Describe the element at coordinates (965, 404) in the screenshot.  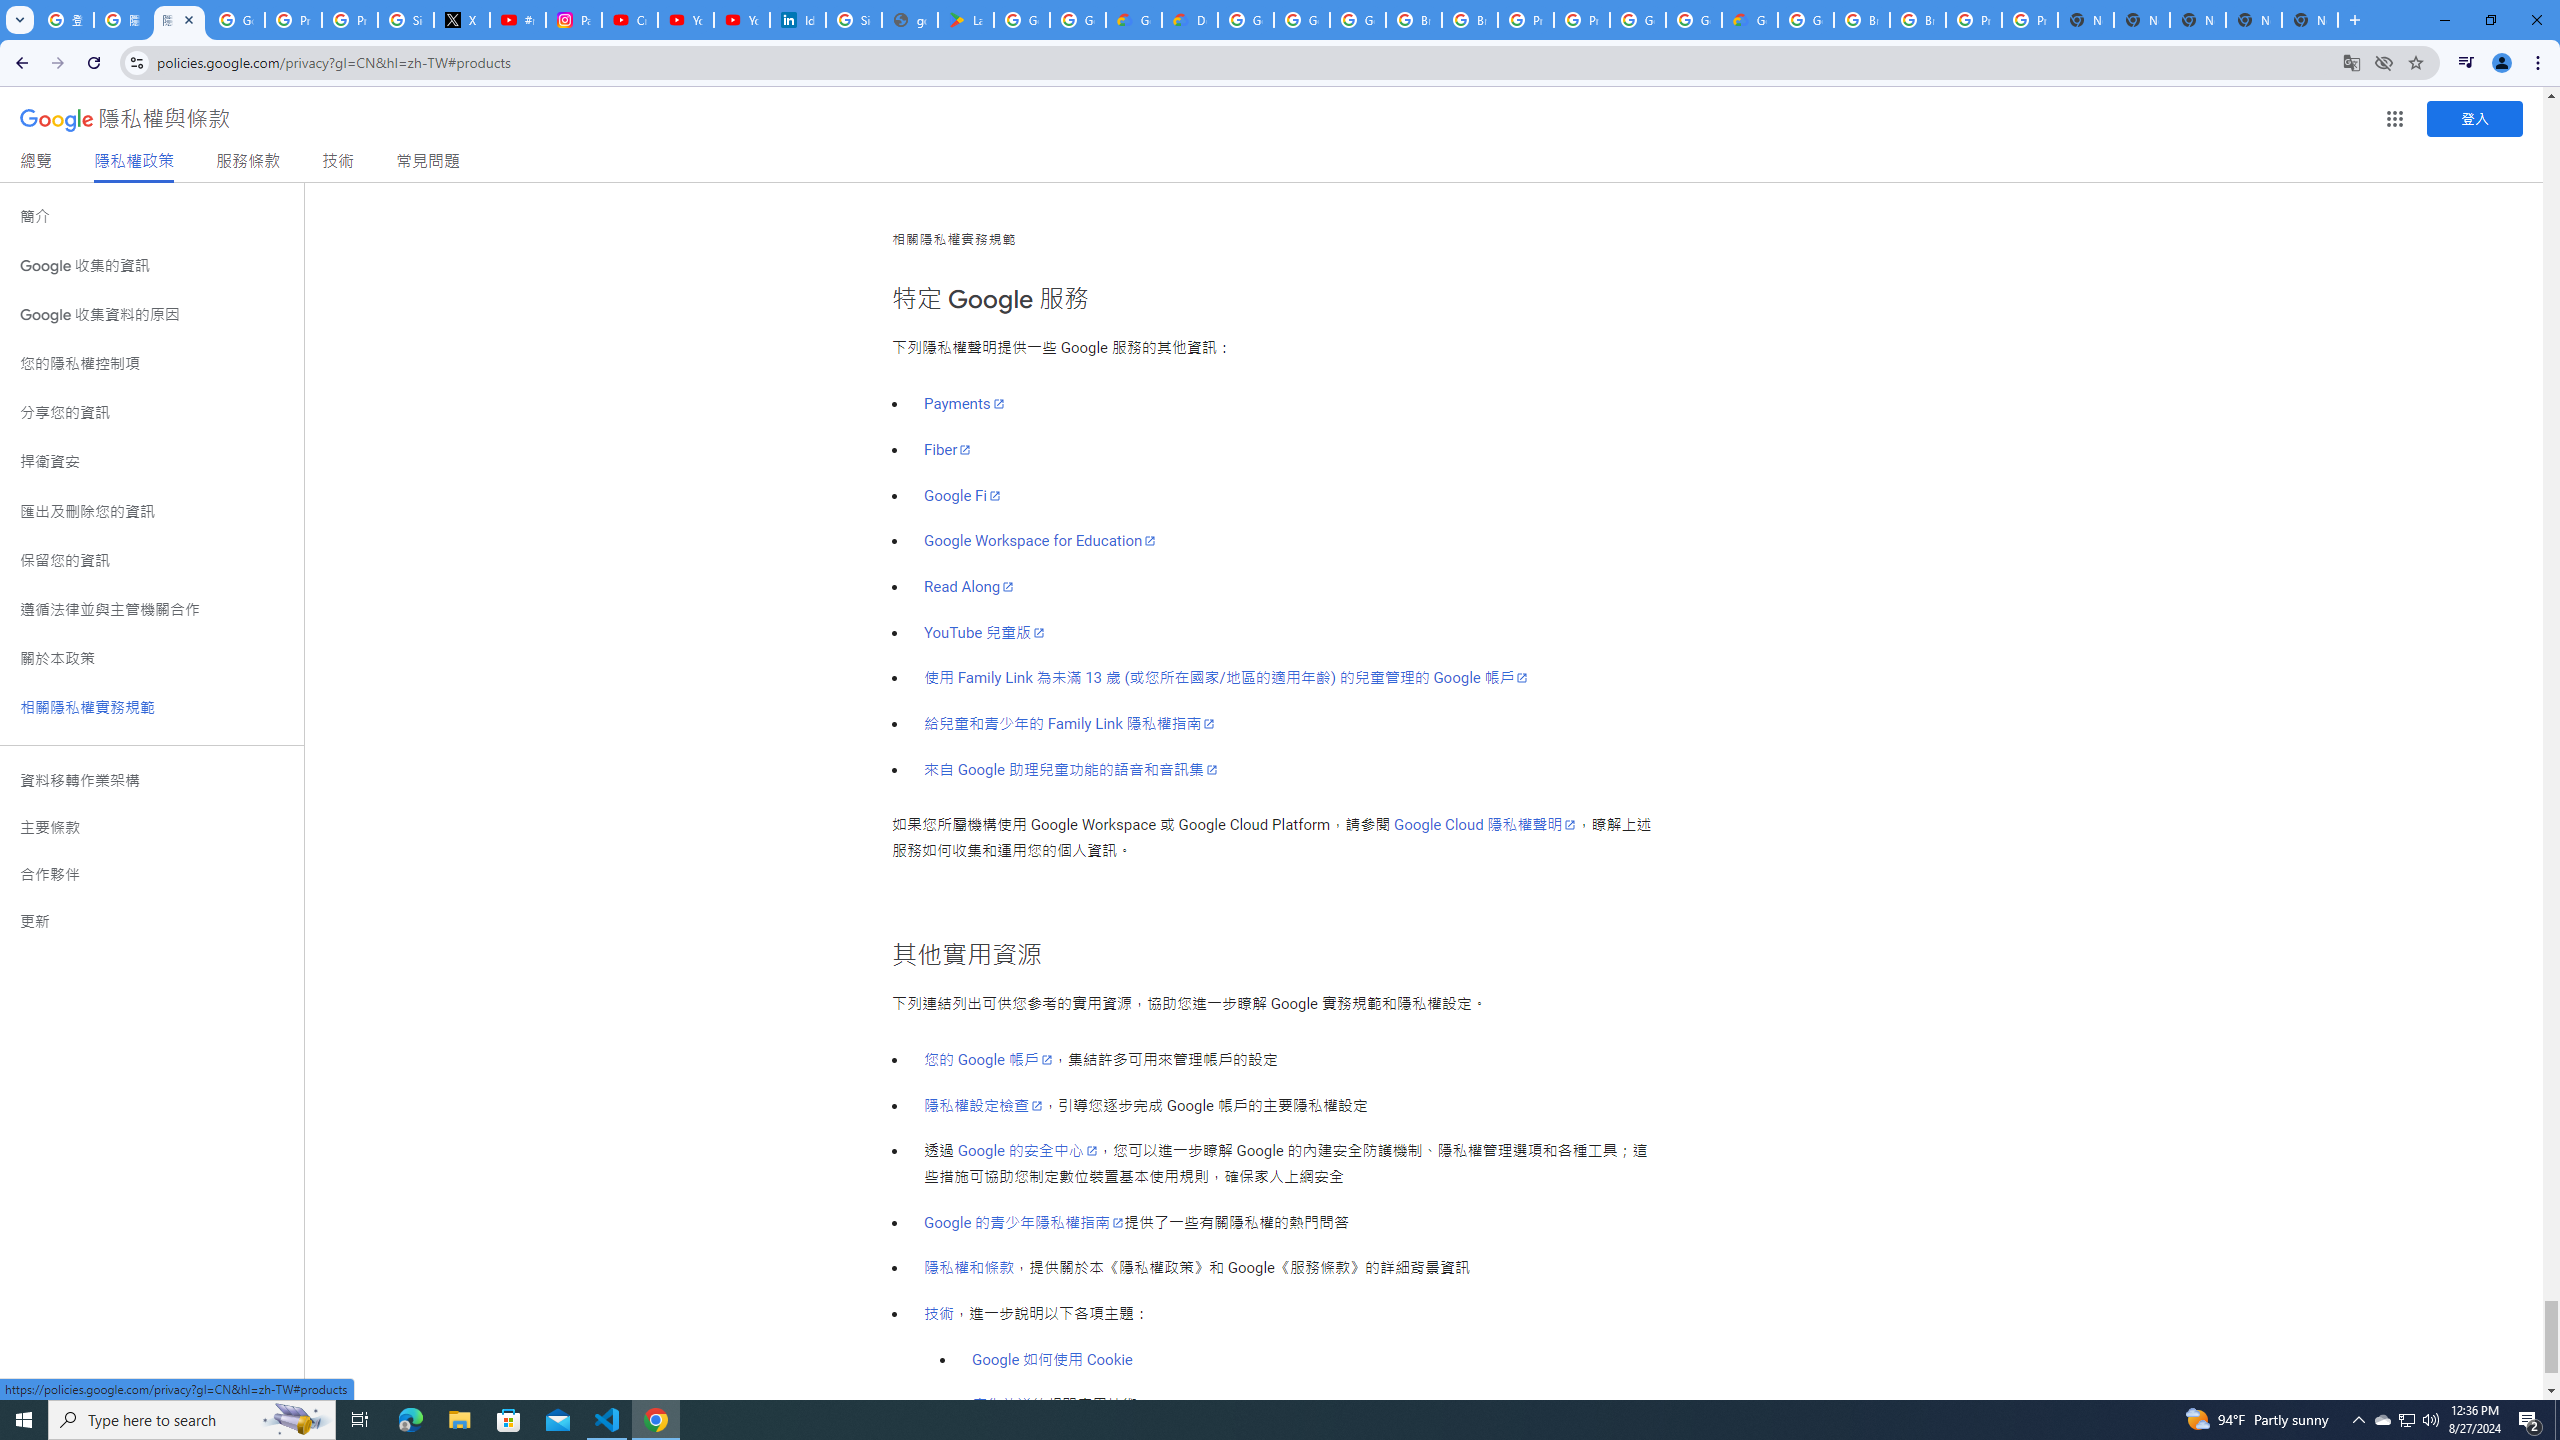
I see `Payments` at that location.